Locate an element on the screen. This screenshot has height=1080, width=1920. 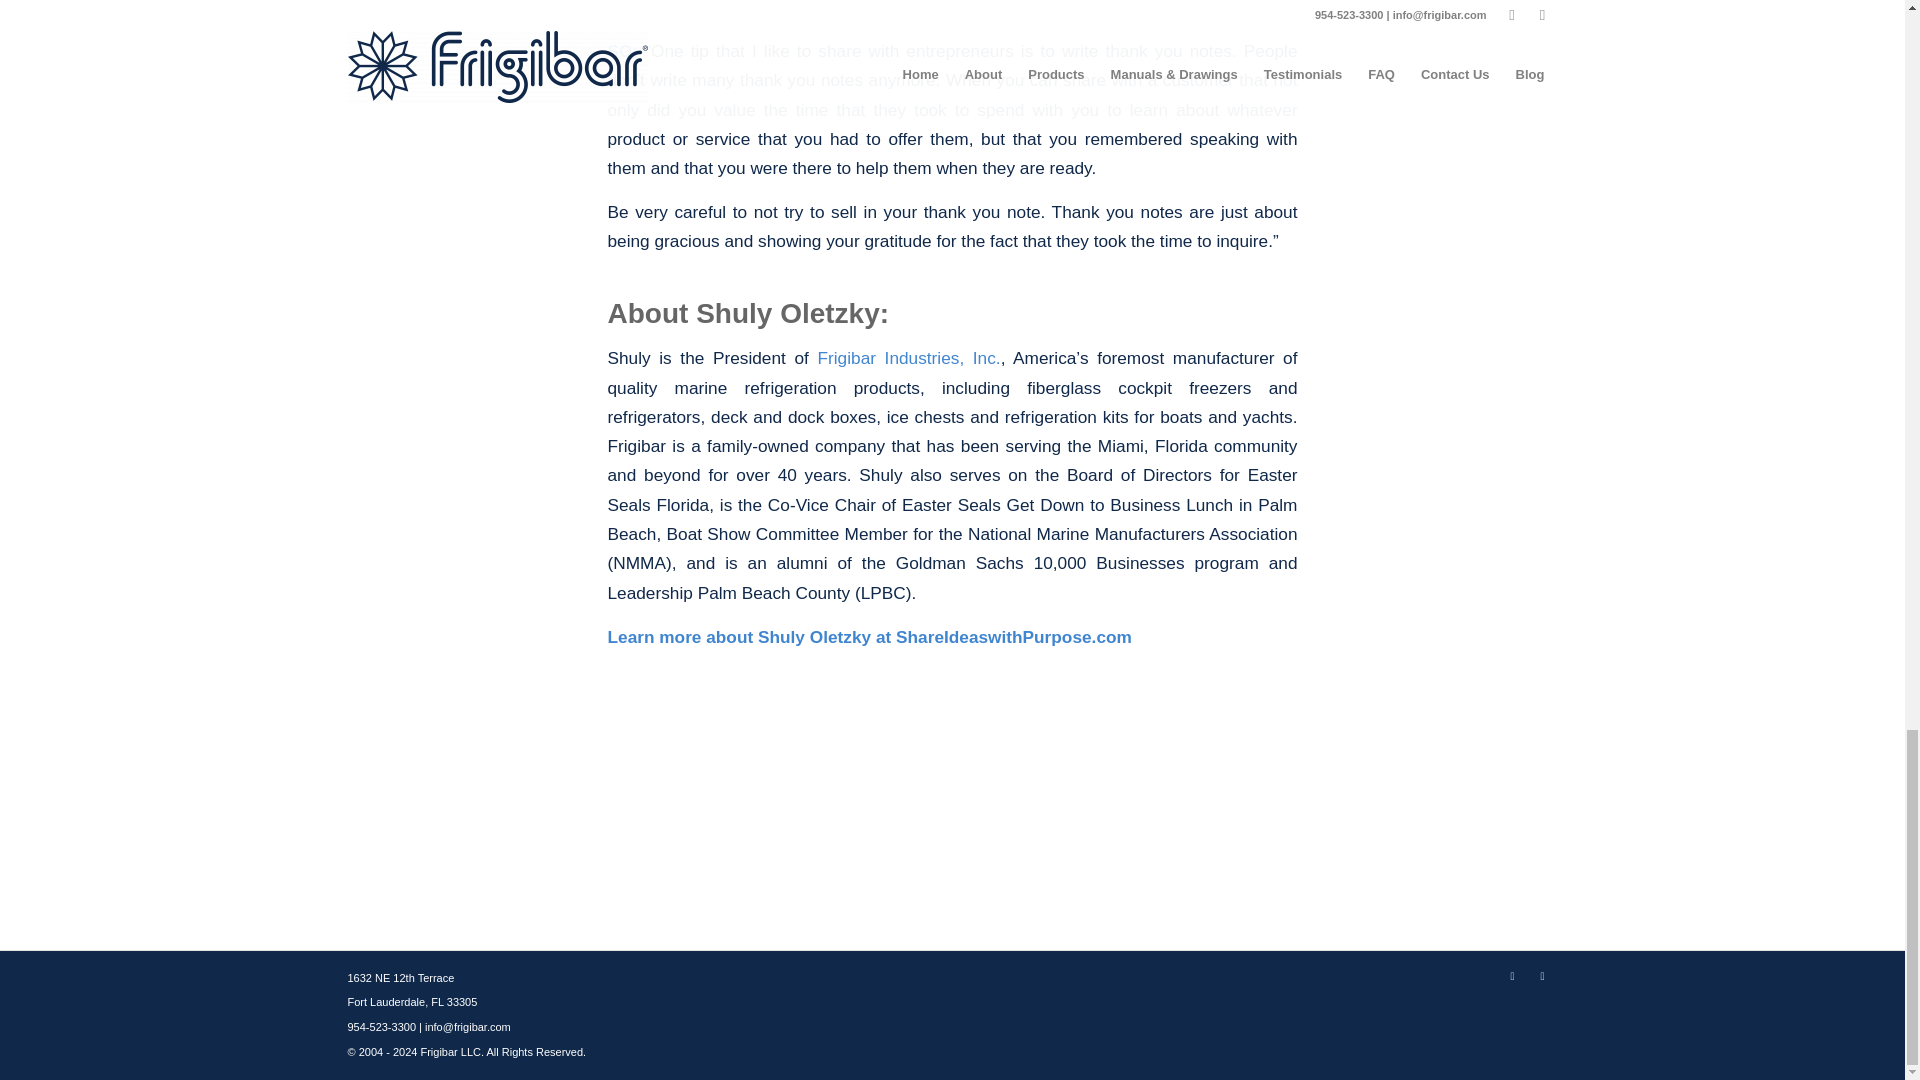
Instagram is located at coordinates (1542, 976).